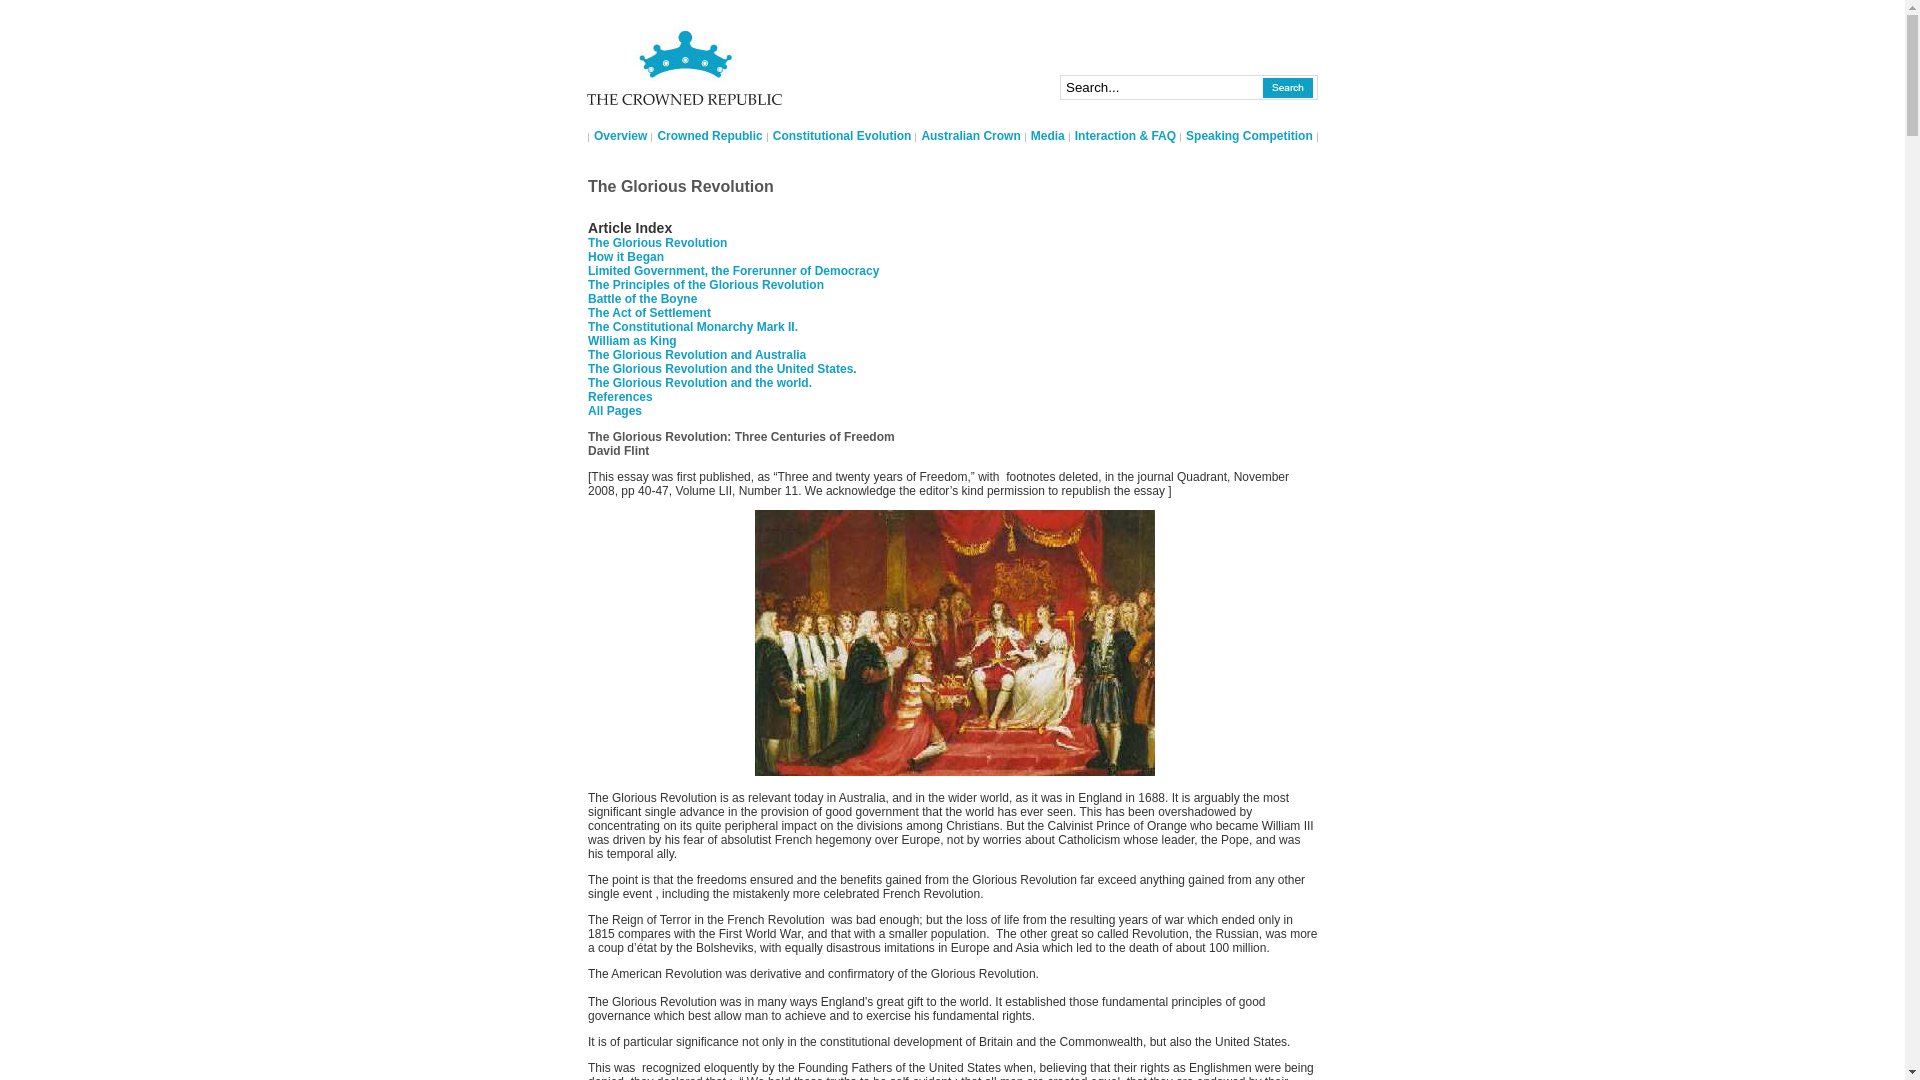 The image size is (1920, 1080). Describe the element at coordinates (706, 285) in the screenshot. I see `The Principles of the Glorious Revolution` at that location.